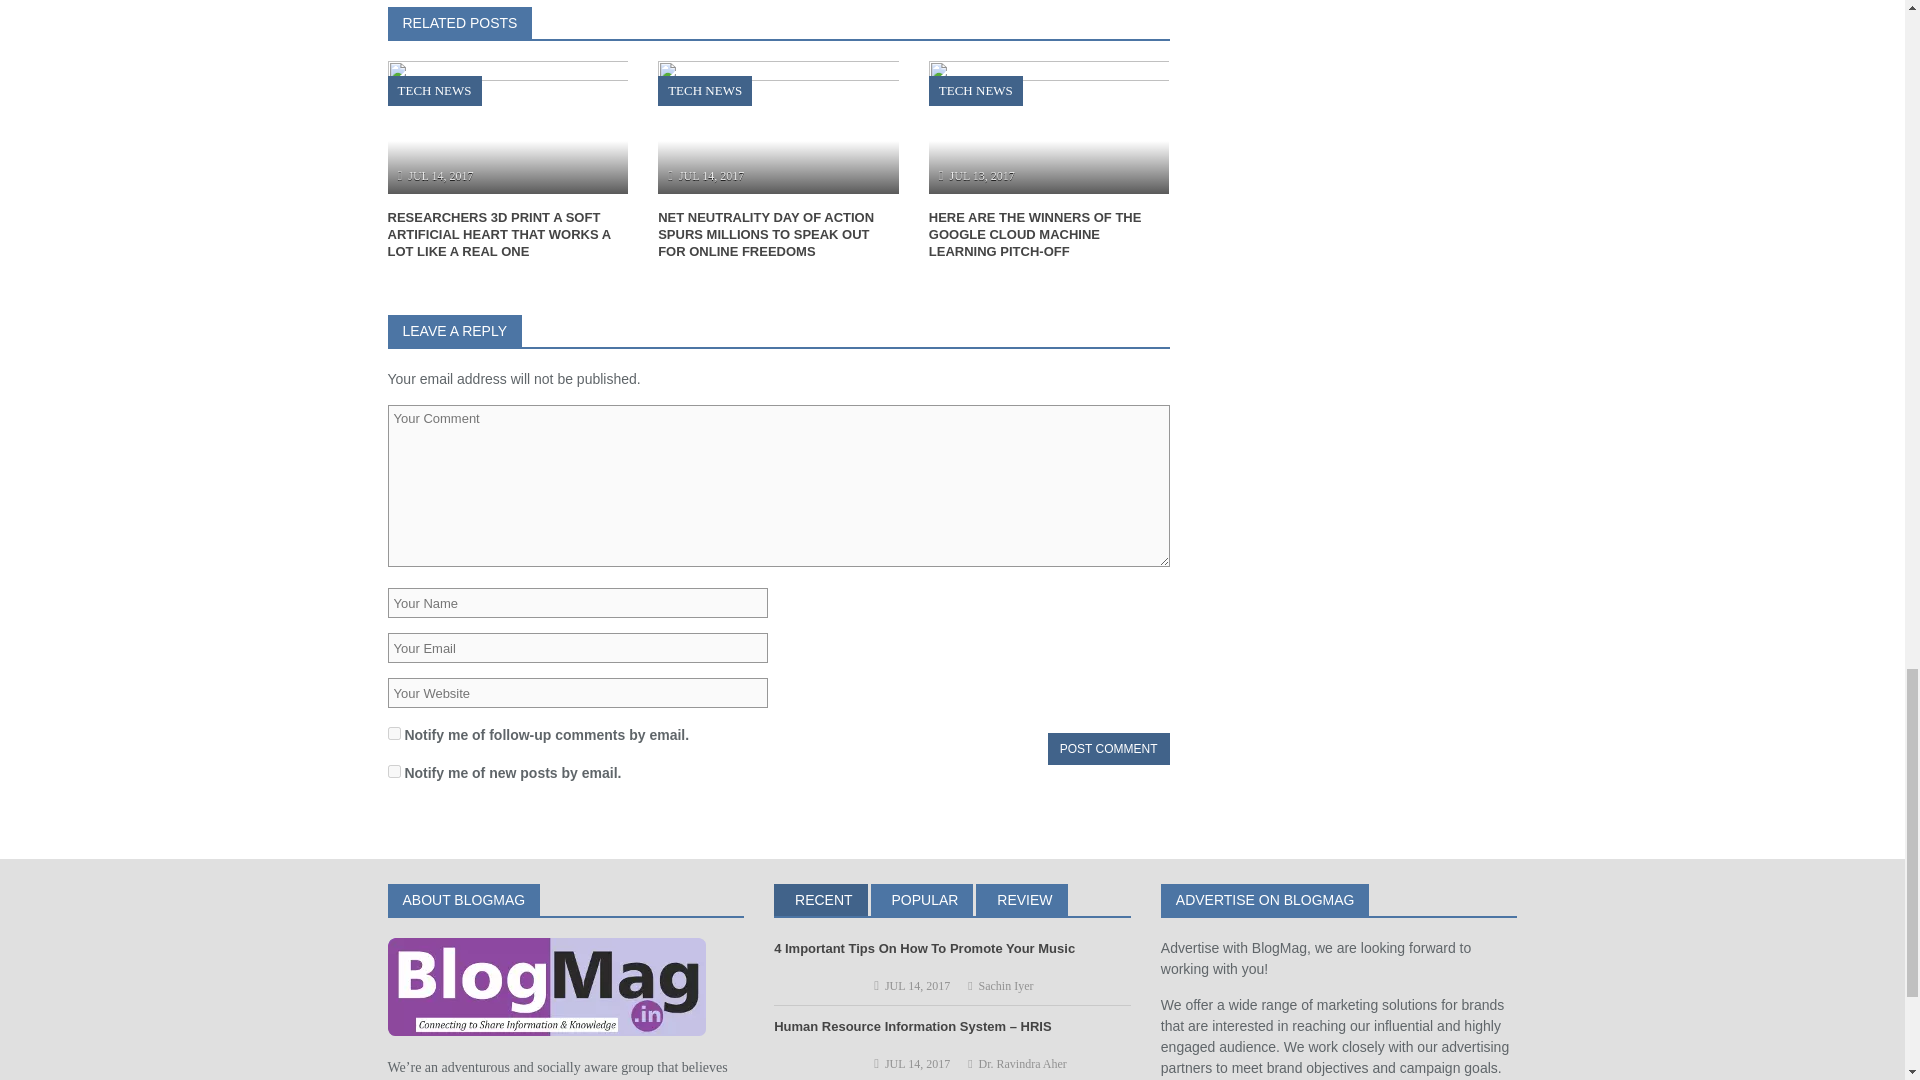 This screenshot has width=1920, height=1080. I want to click on TECH NEWS, so click(976, 90).